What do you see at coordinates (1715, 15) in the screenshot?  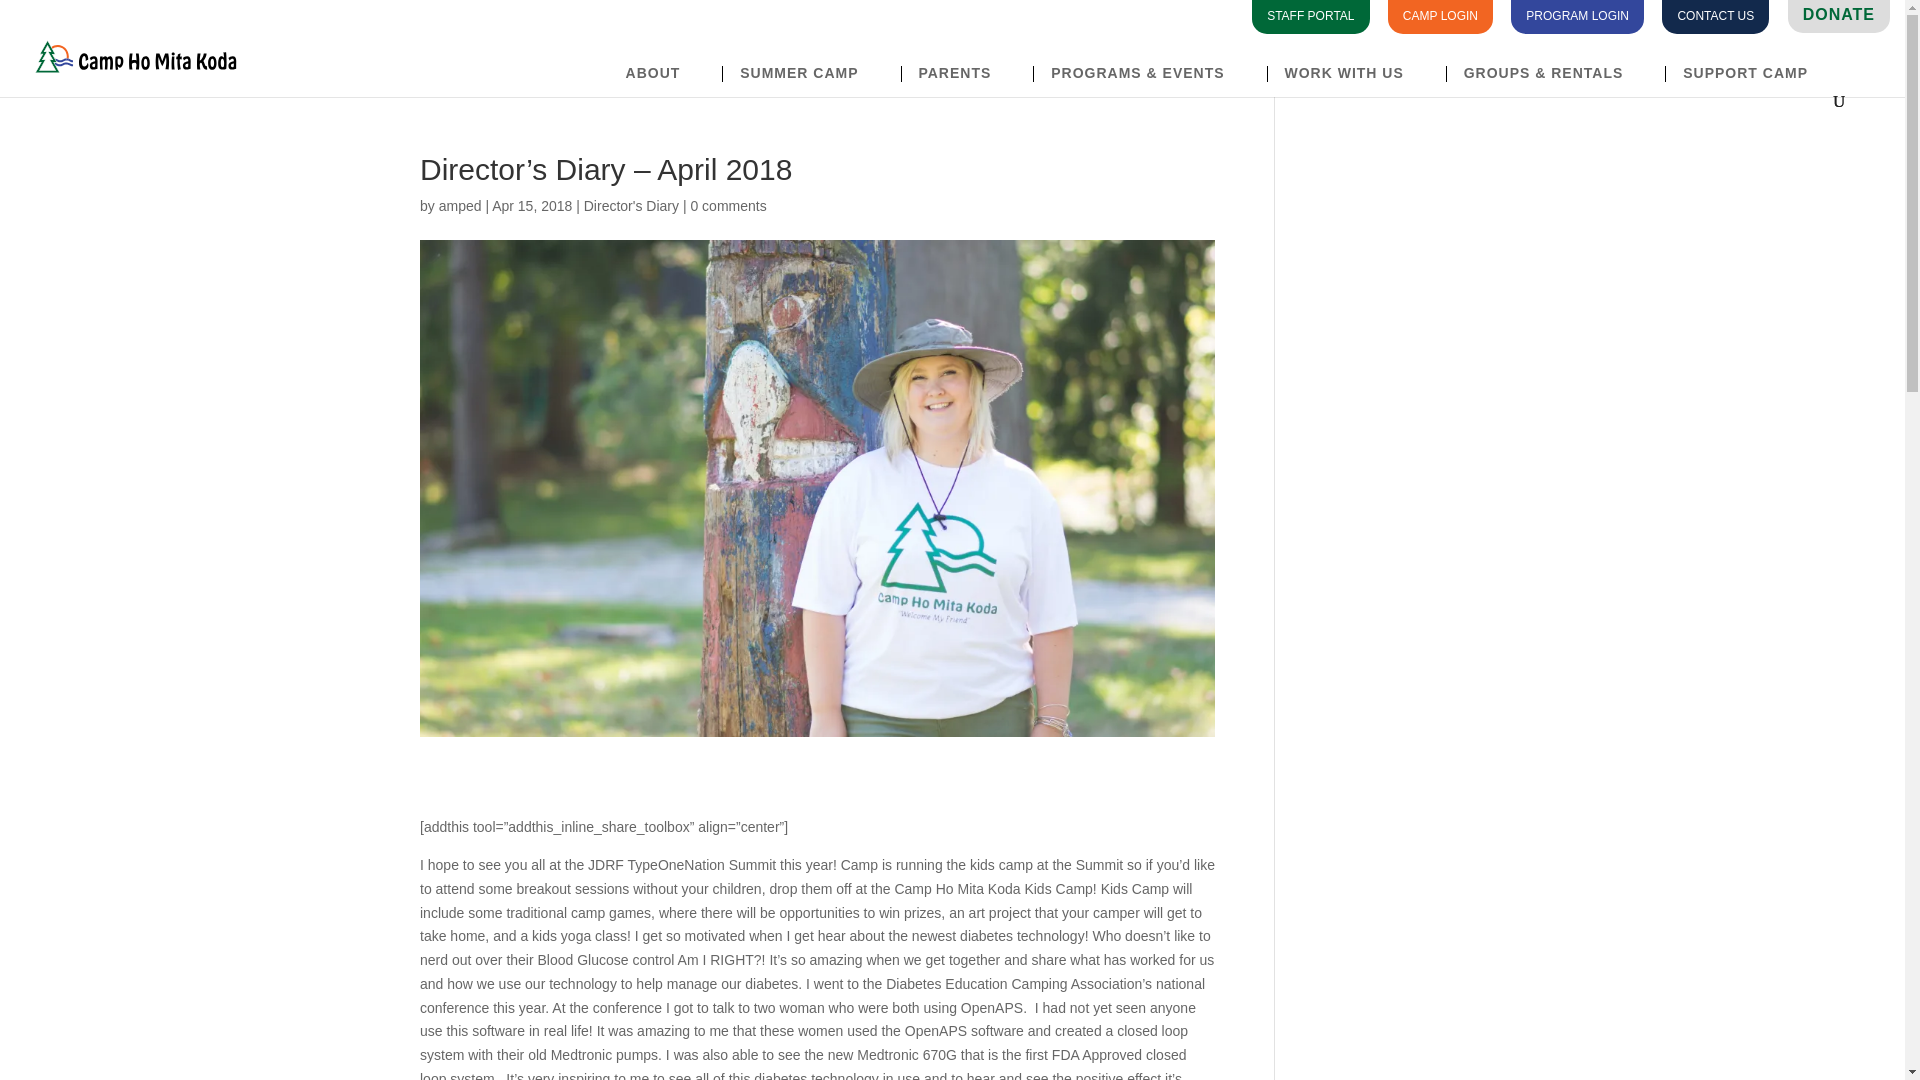 I see `CONTACT US` at bounding box center [1715, 15].